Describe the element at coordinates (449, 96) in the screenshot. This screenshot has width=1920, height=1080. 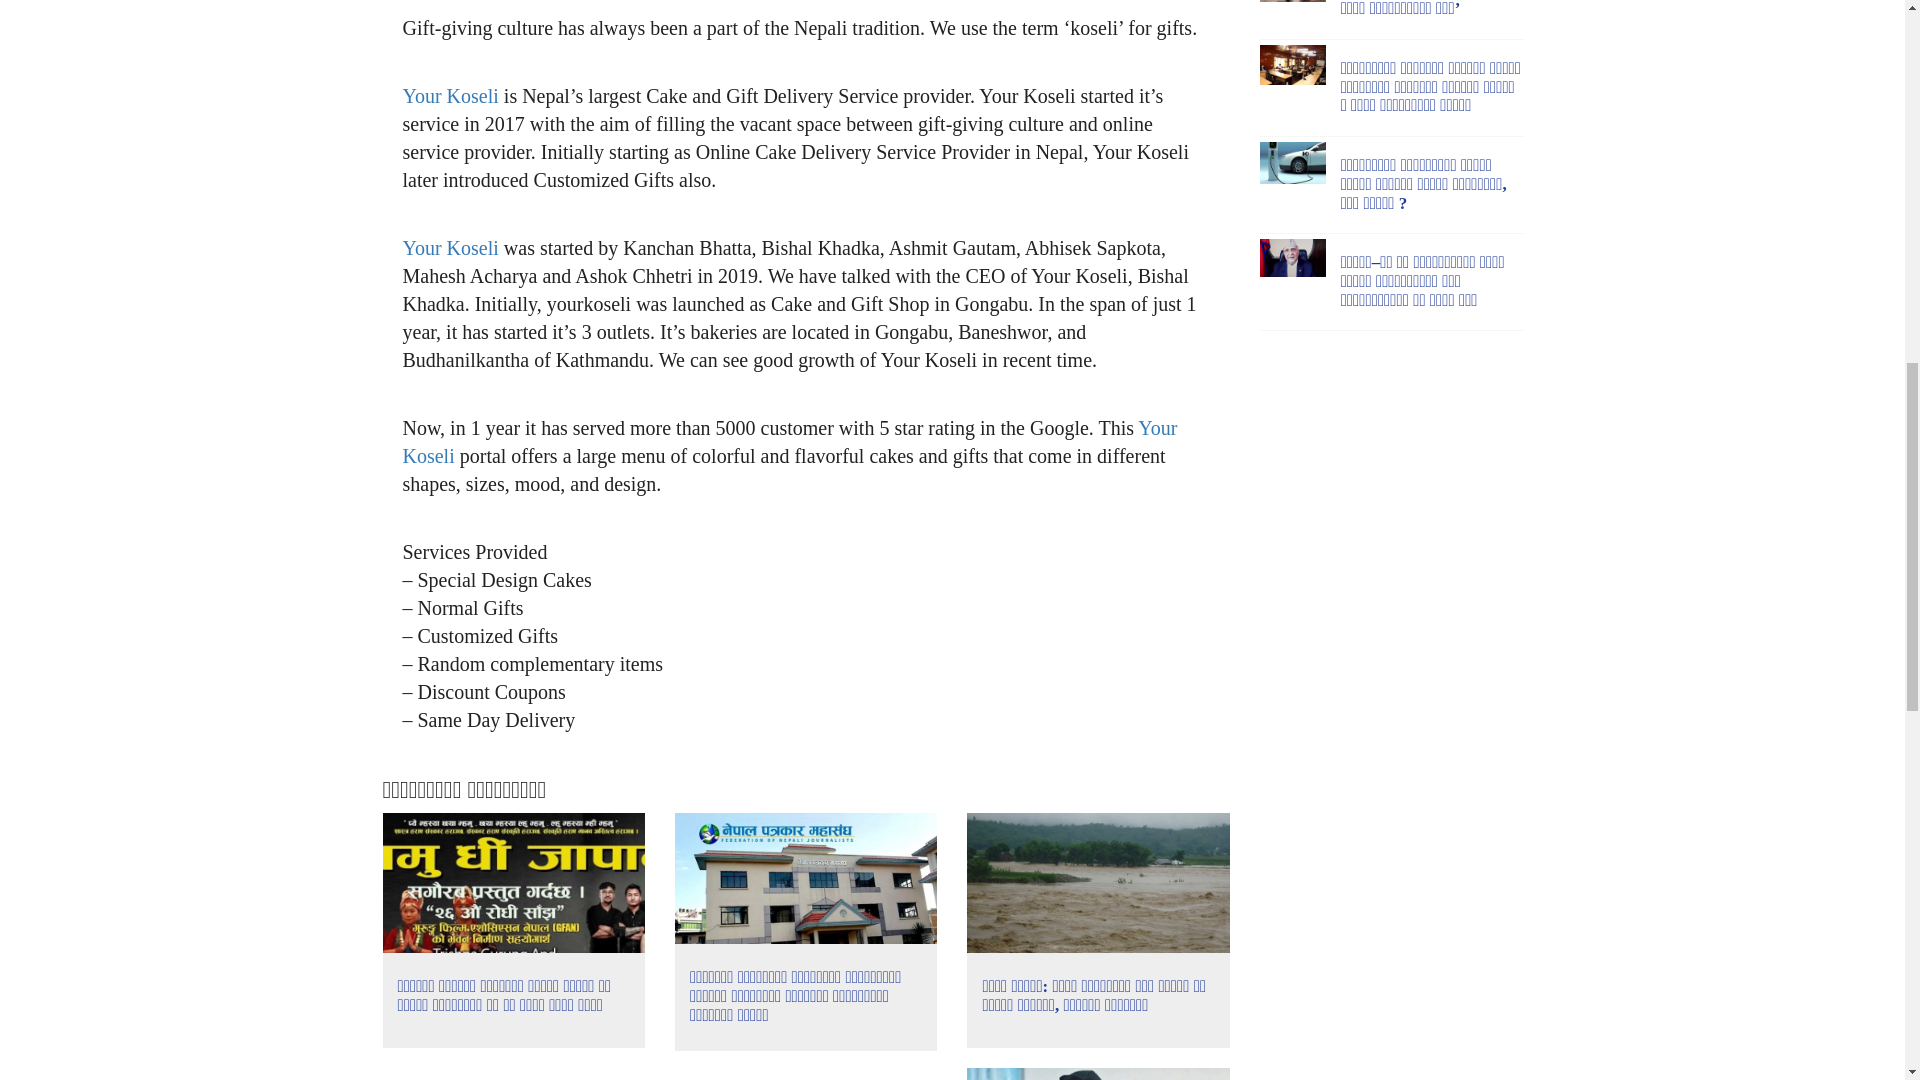
I see `Your Koseli` at that location.